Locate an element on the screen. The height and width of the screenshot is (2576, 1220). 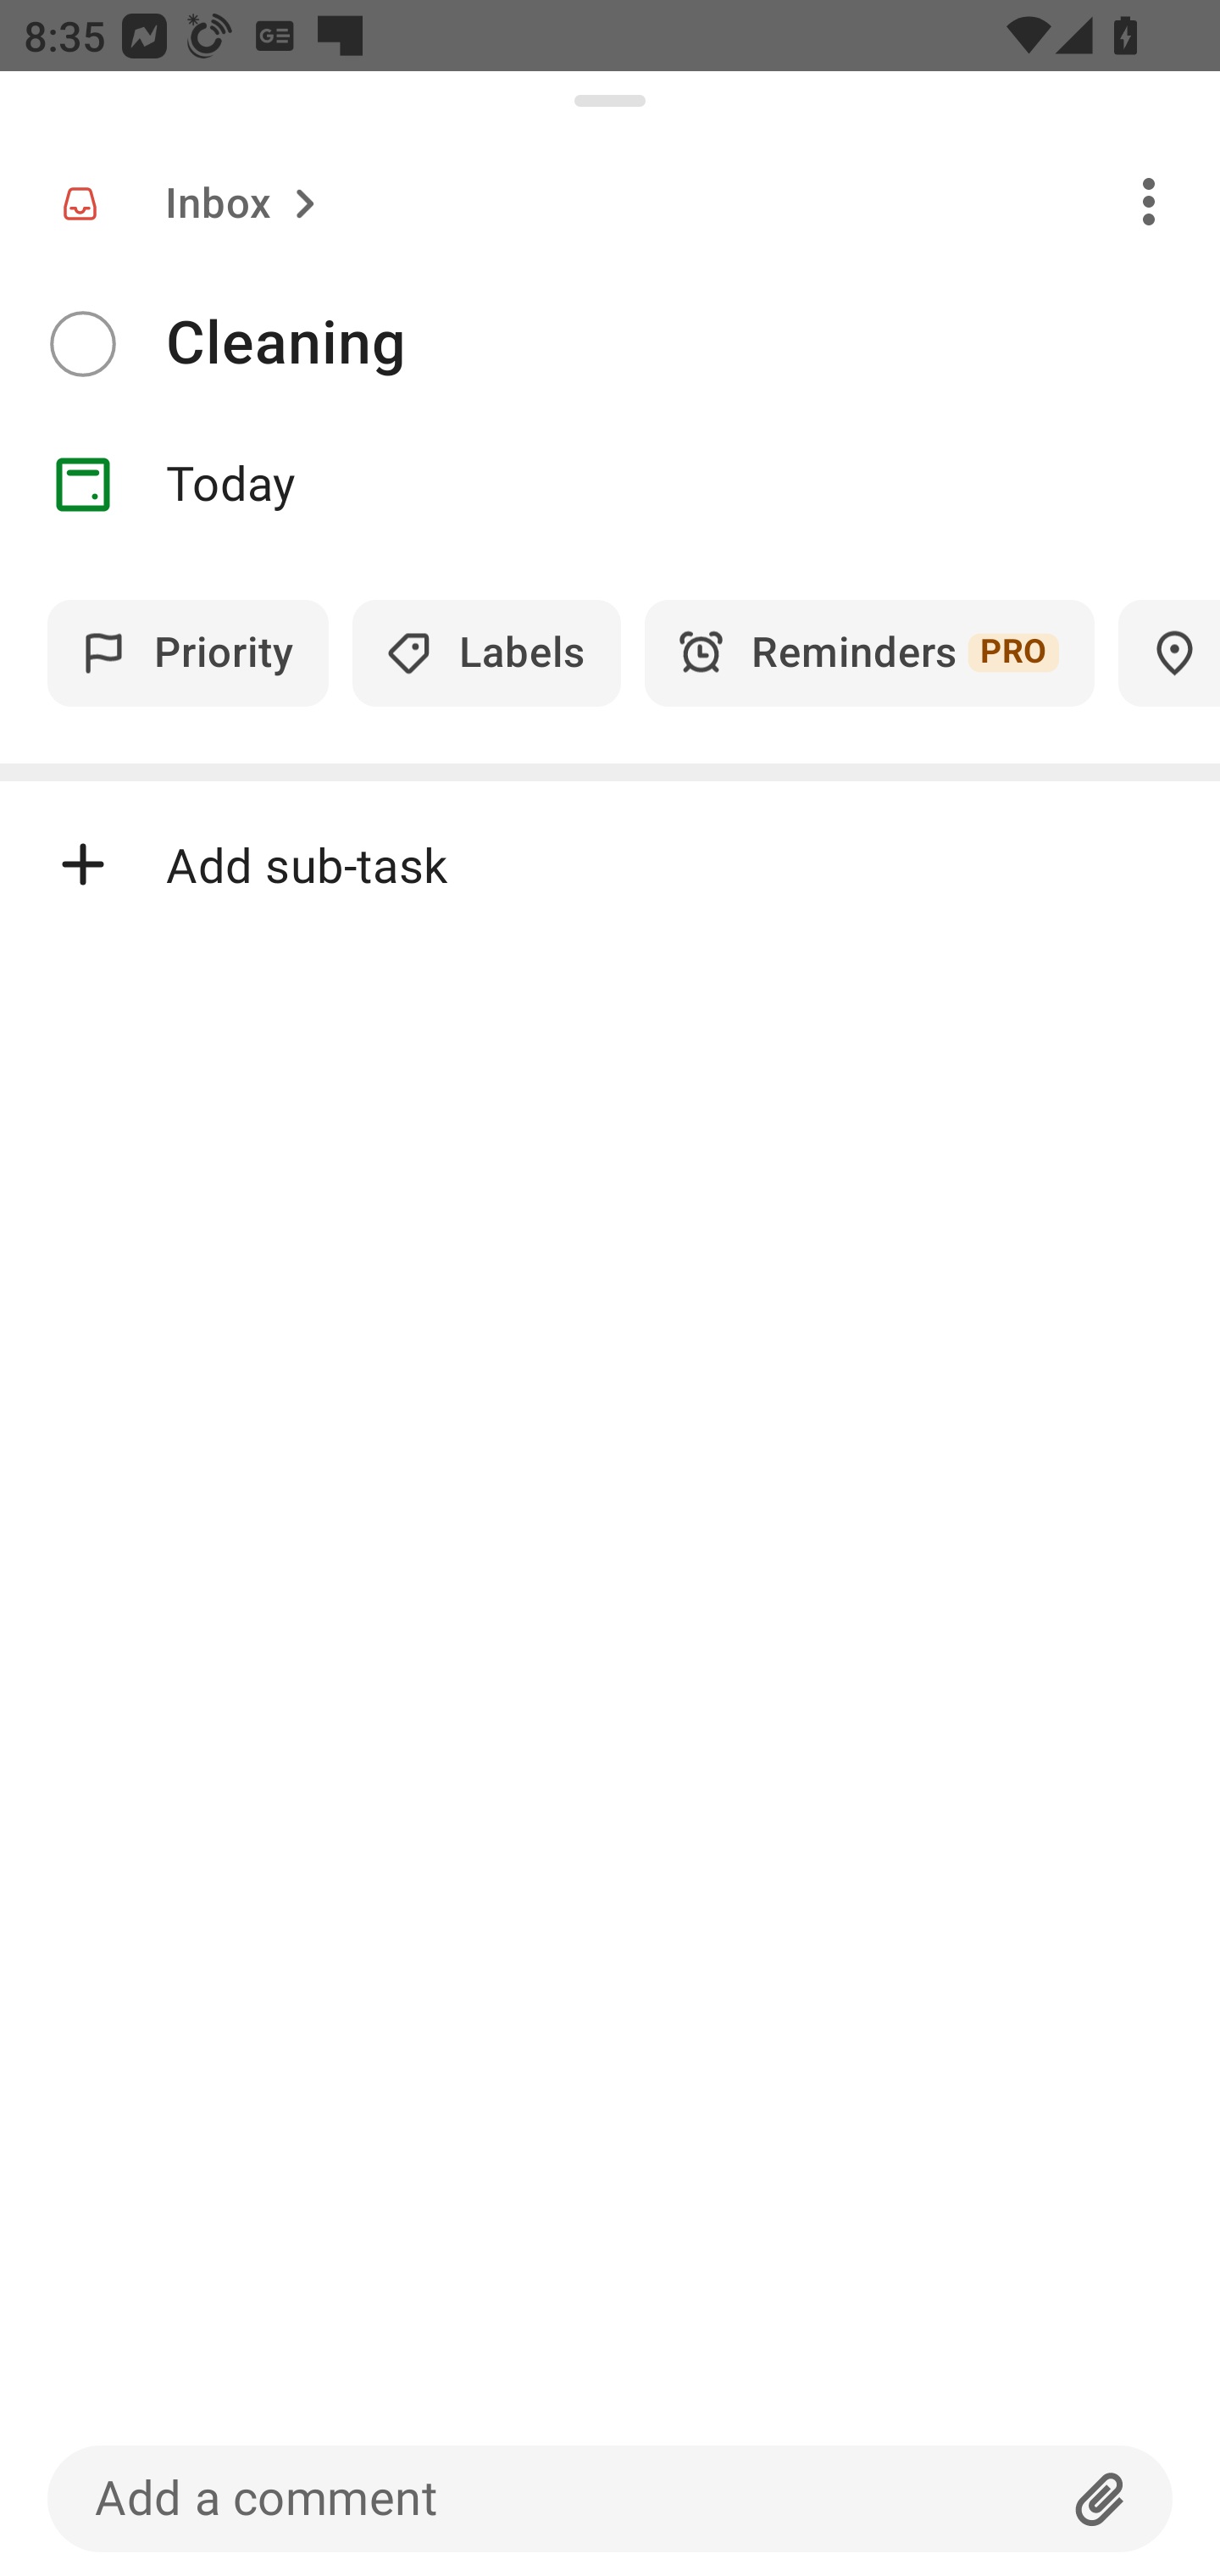
Complete is located at coordinates (82, 344).